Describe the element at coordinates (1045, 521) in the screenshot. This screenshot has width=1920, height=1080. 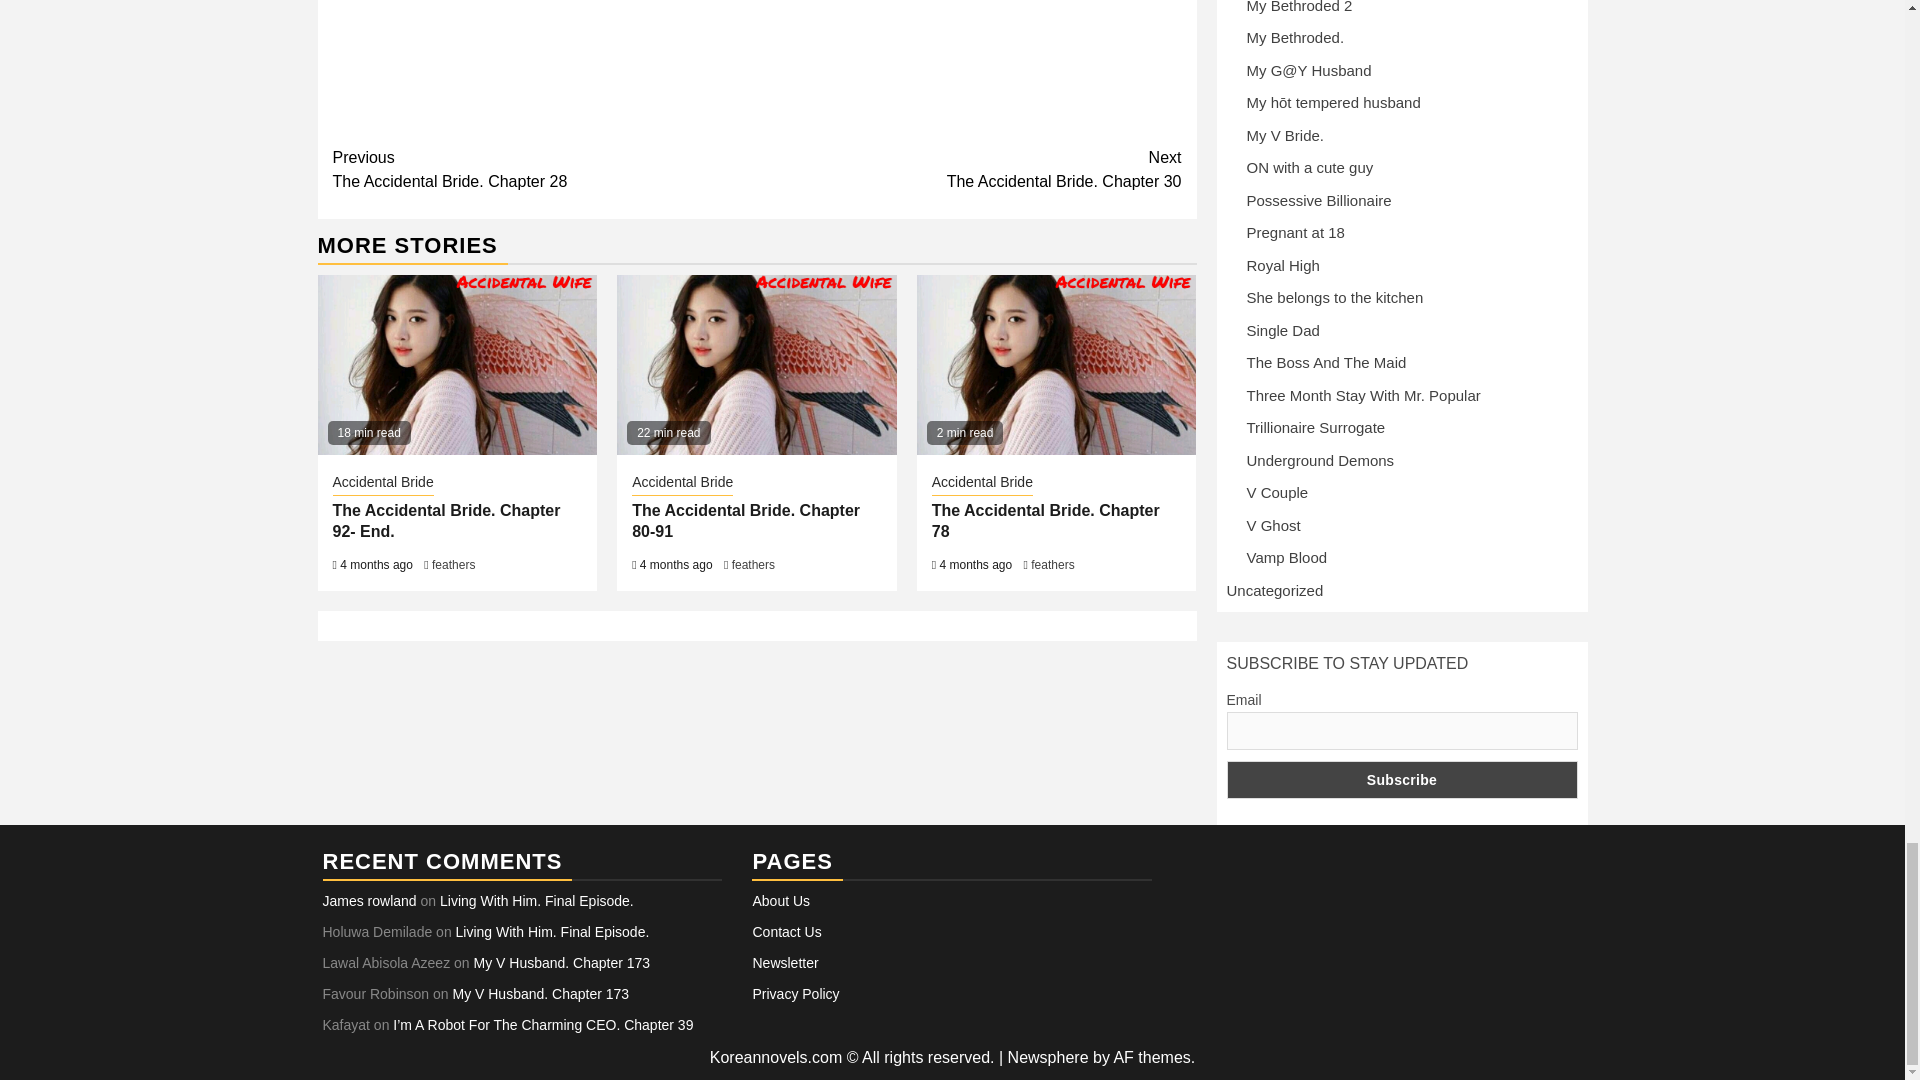
I see `Accidental Bride` at that location.